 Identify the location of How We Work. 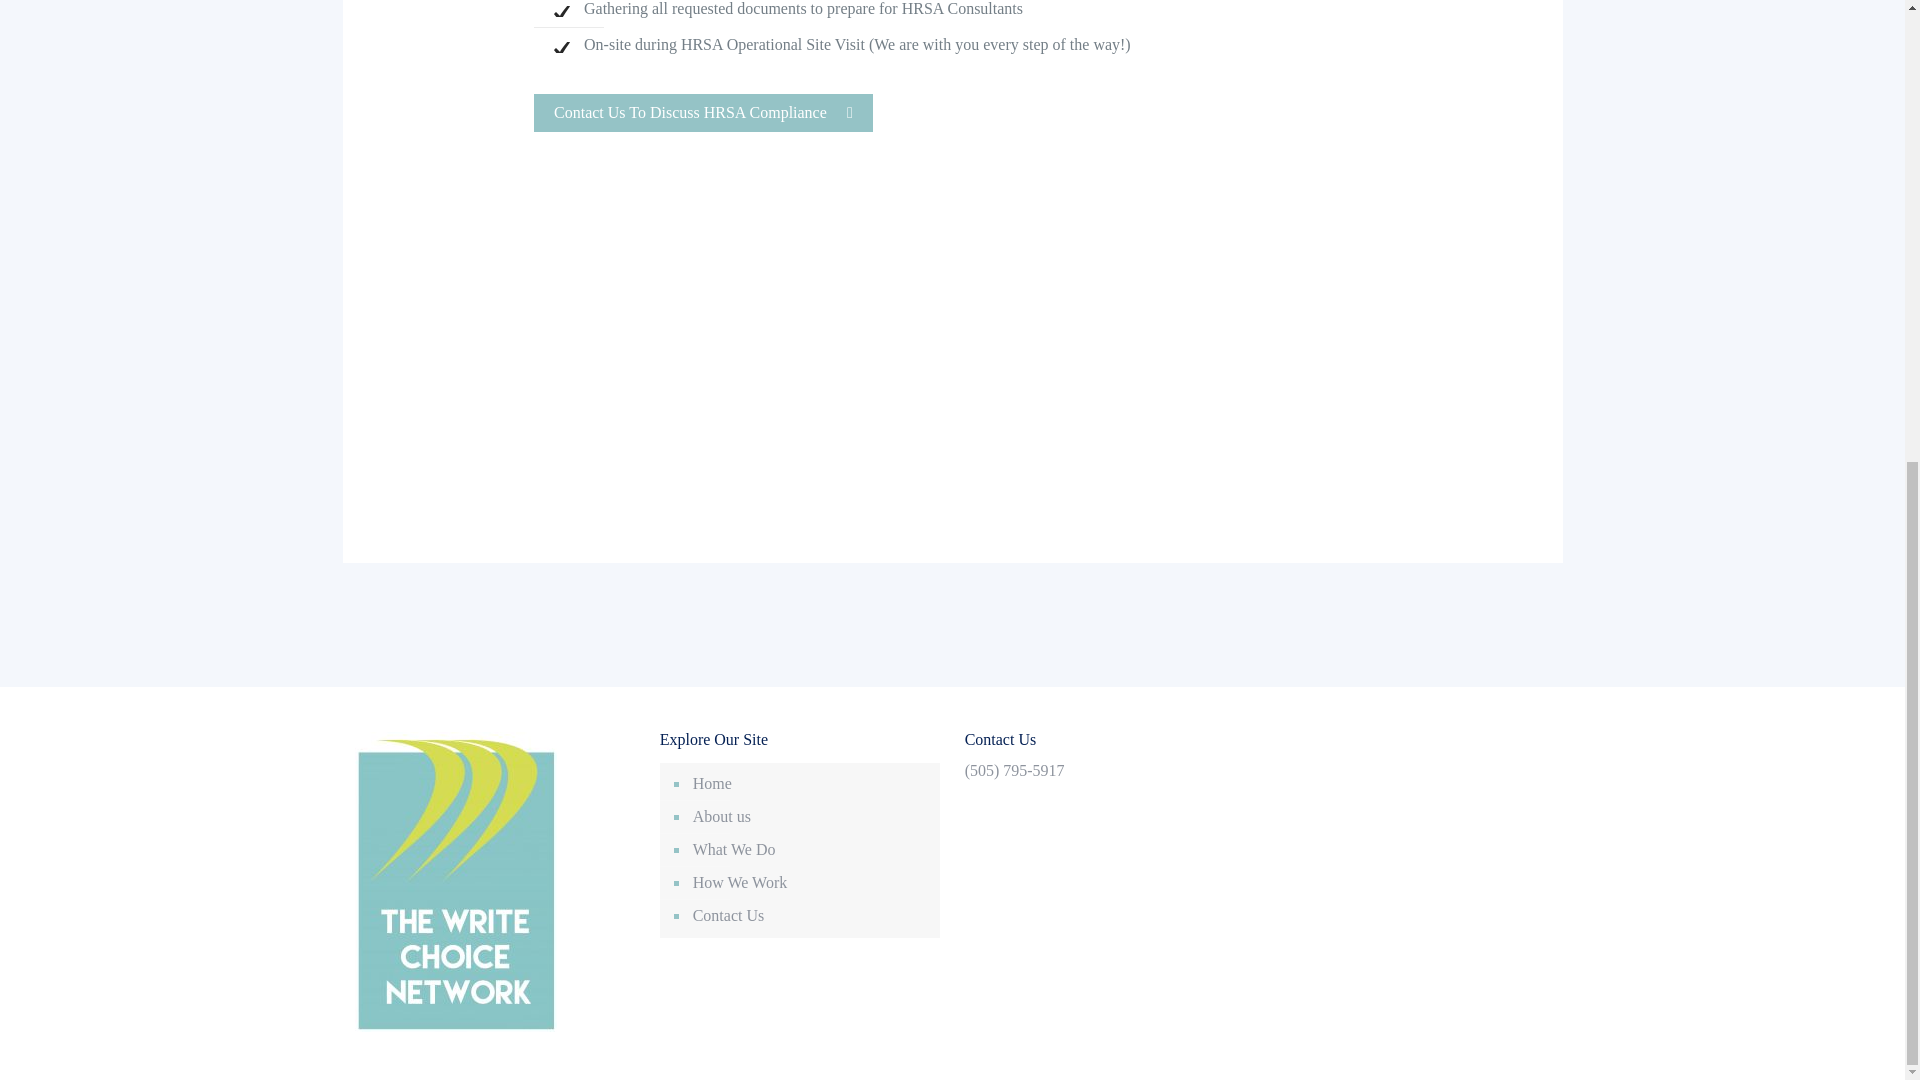
(810, 81).